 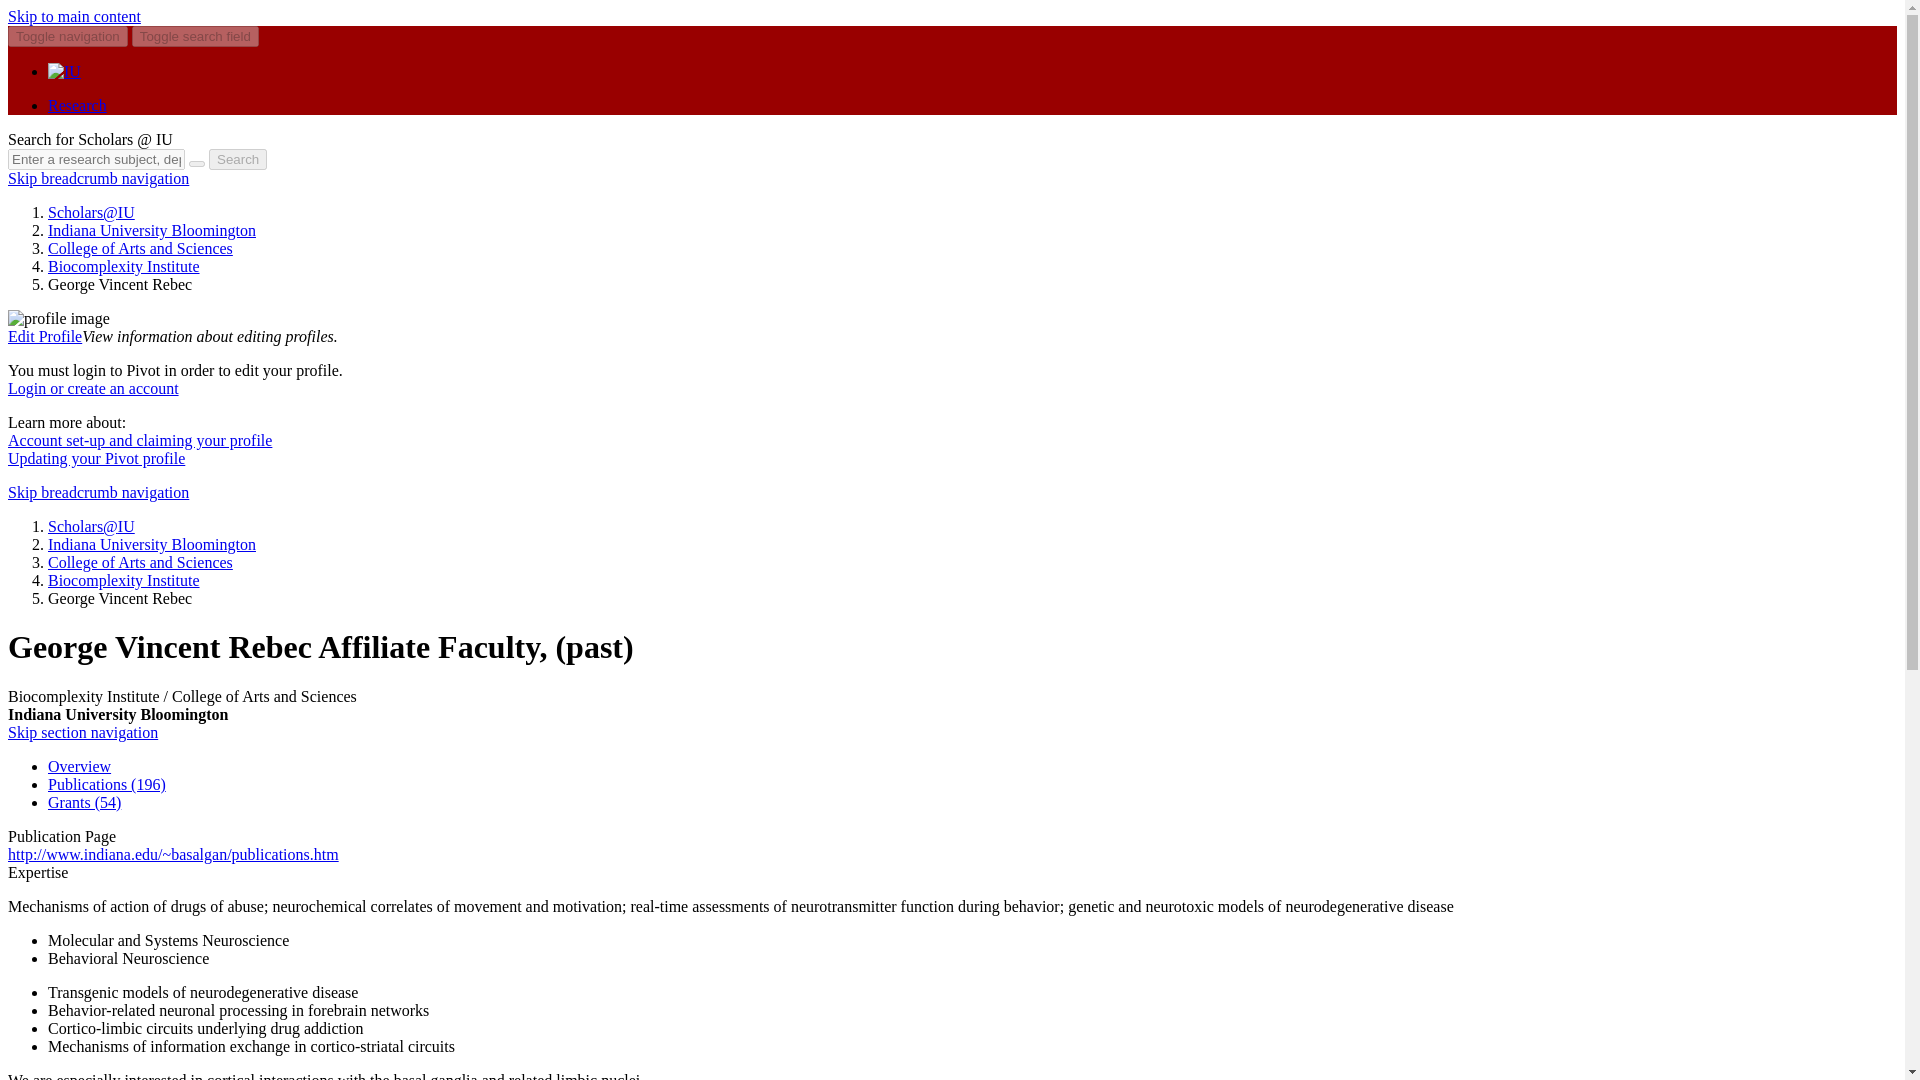 What do you see at coordinates (152, 230) in the screenshot?
I see `Indiana University Bloomington` at bounding box center [152, 230].